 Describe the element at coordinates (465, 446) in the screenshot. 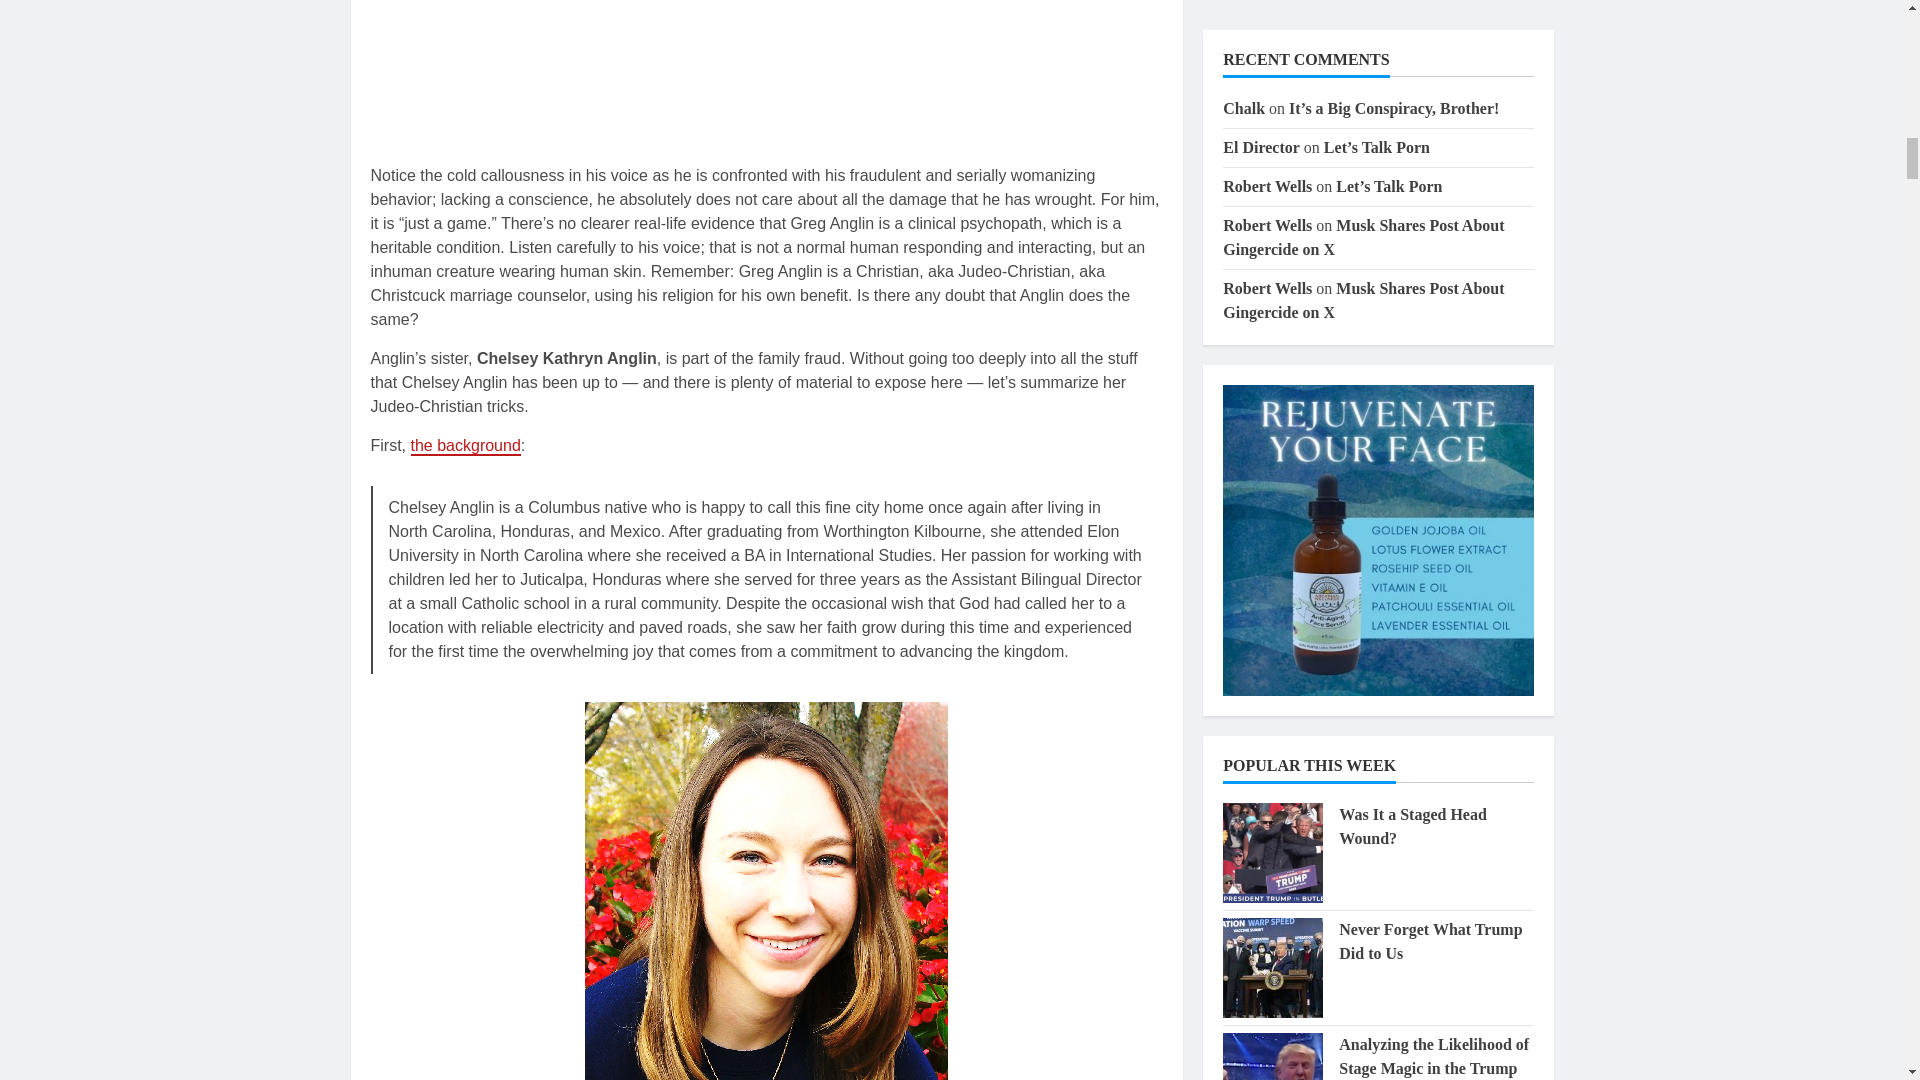

I see `the background` at that location.